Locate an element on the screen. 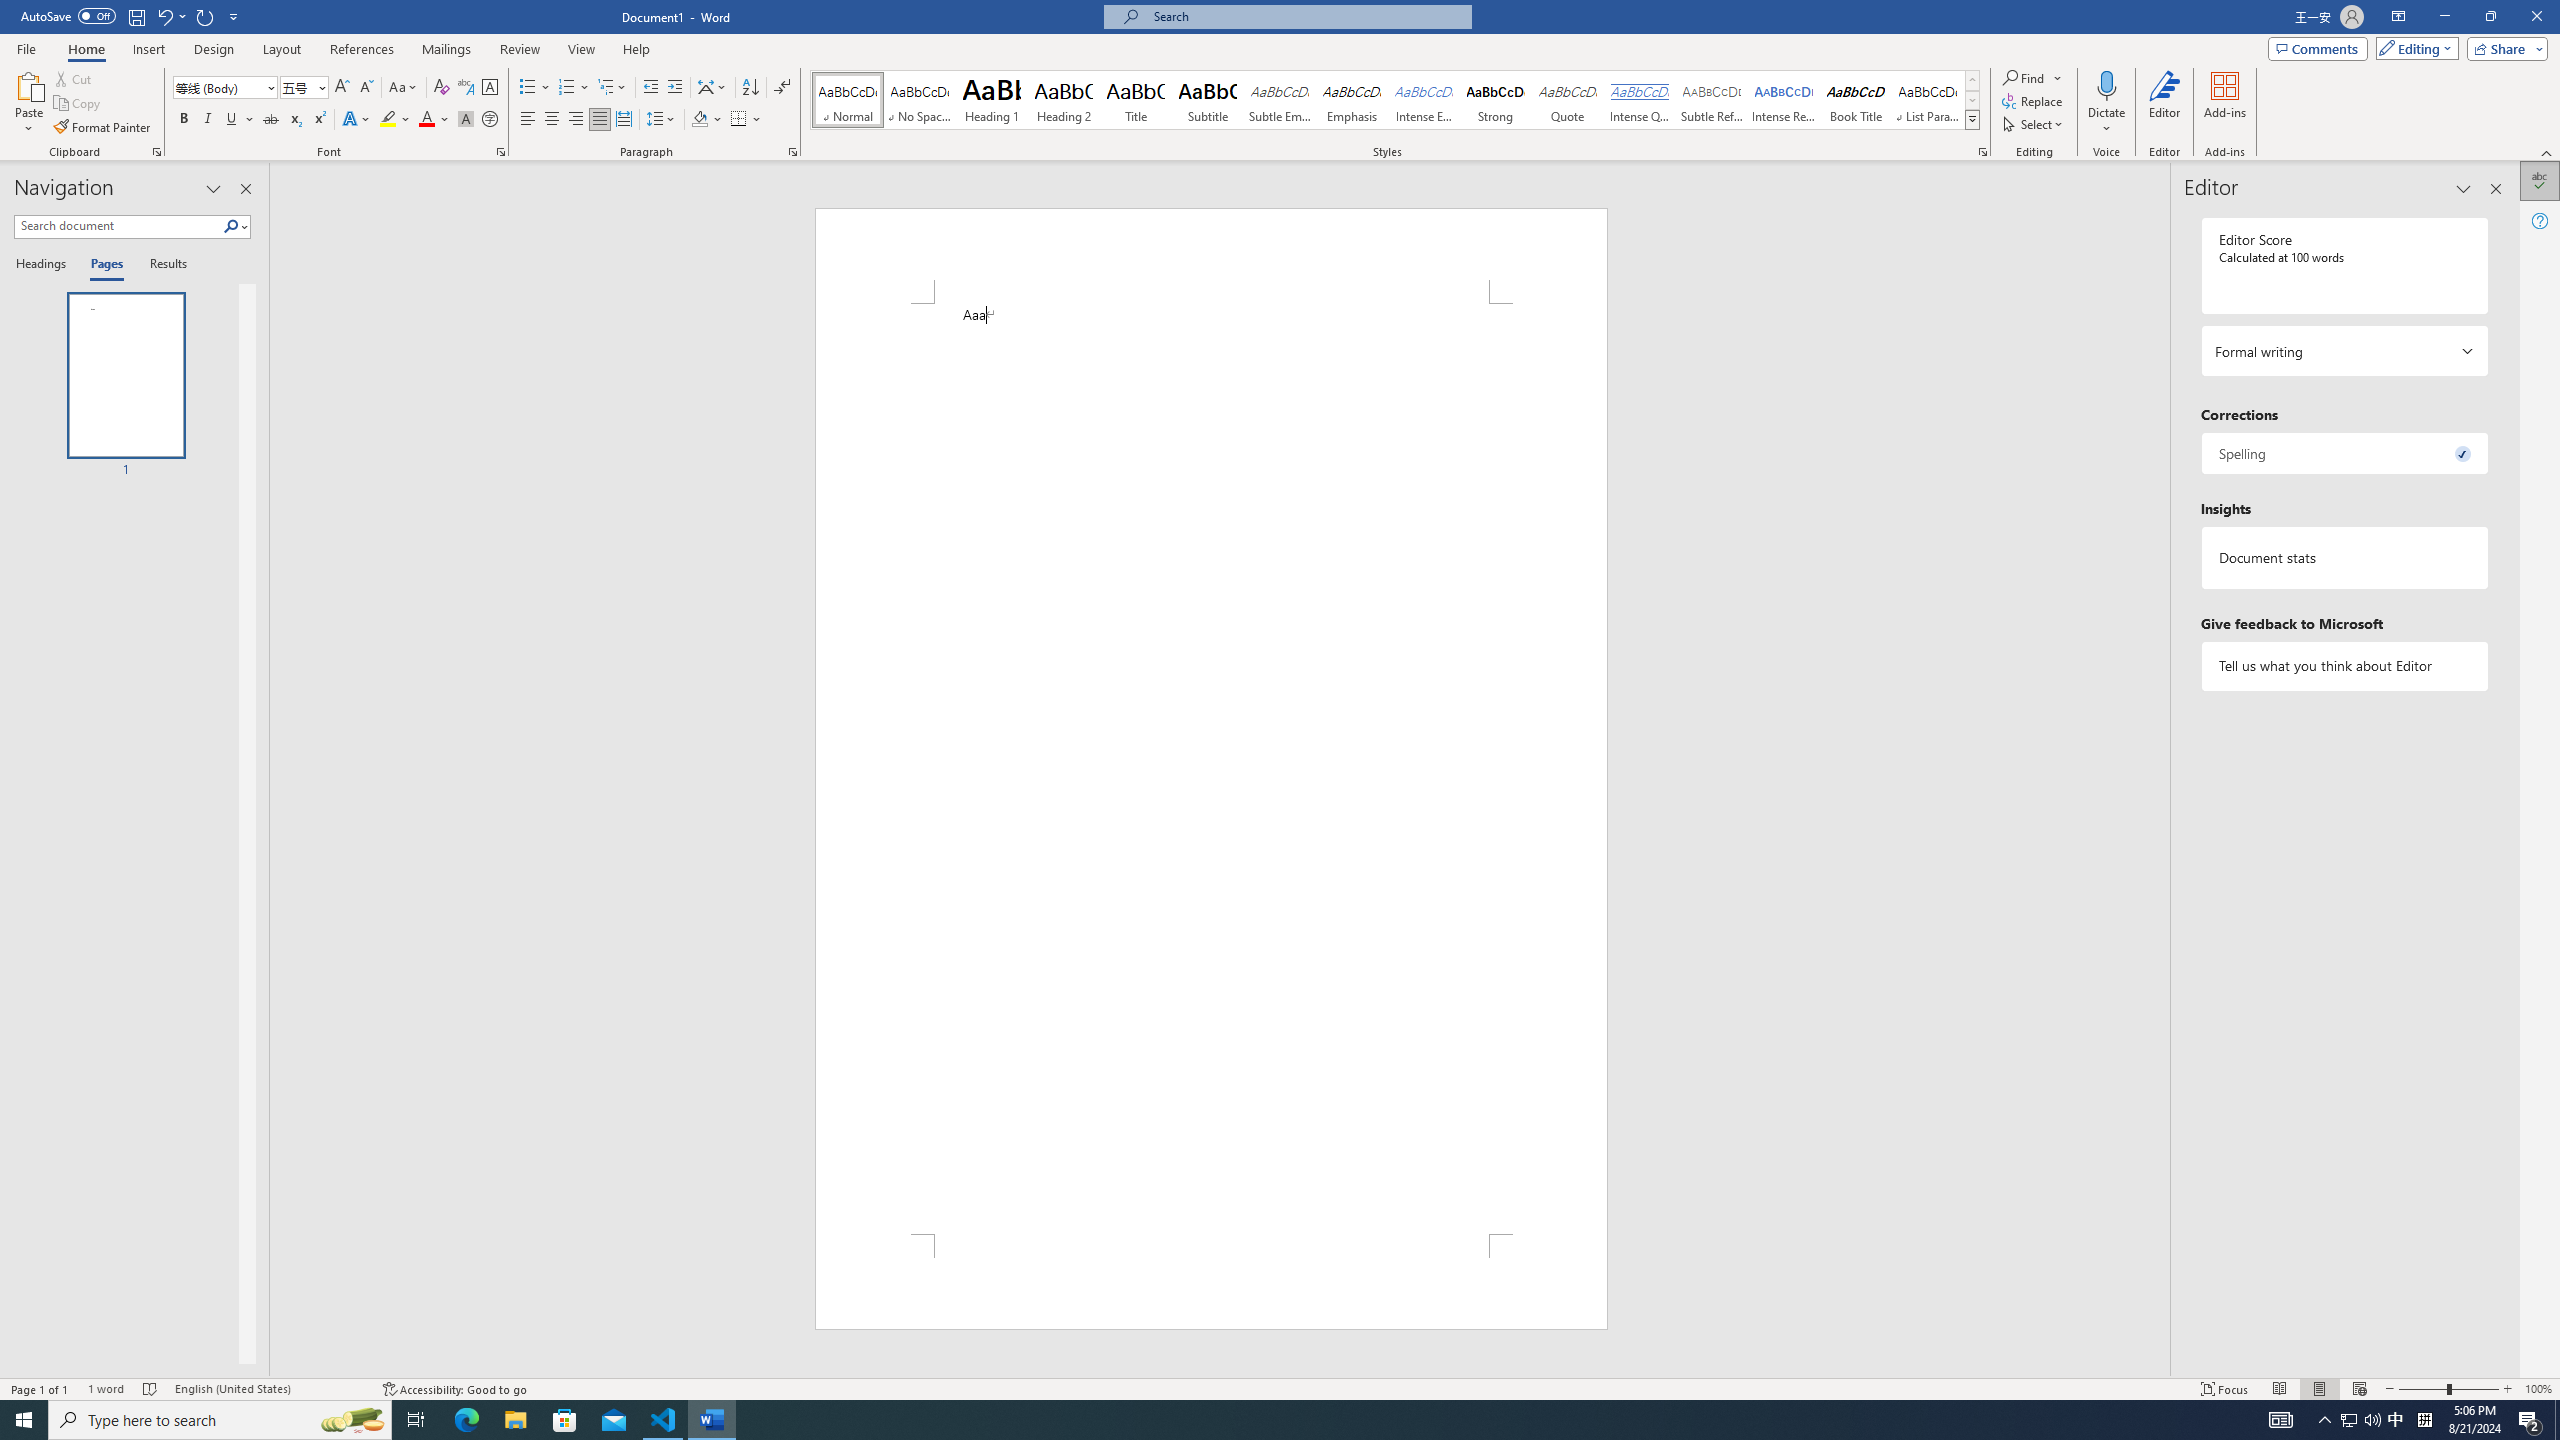 The width and height of the screenshot is (2560, 1440). Distributed is located at coordinates (622, 120).